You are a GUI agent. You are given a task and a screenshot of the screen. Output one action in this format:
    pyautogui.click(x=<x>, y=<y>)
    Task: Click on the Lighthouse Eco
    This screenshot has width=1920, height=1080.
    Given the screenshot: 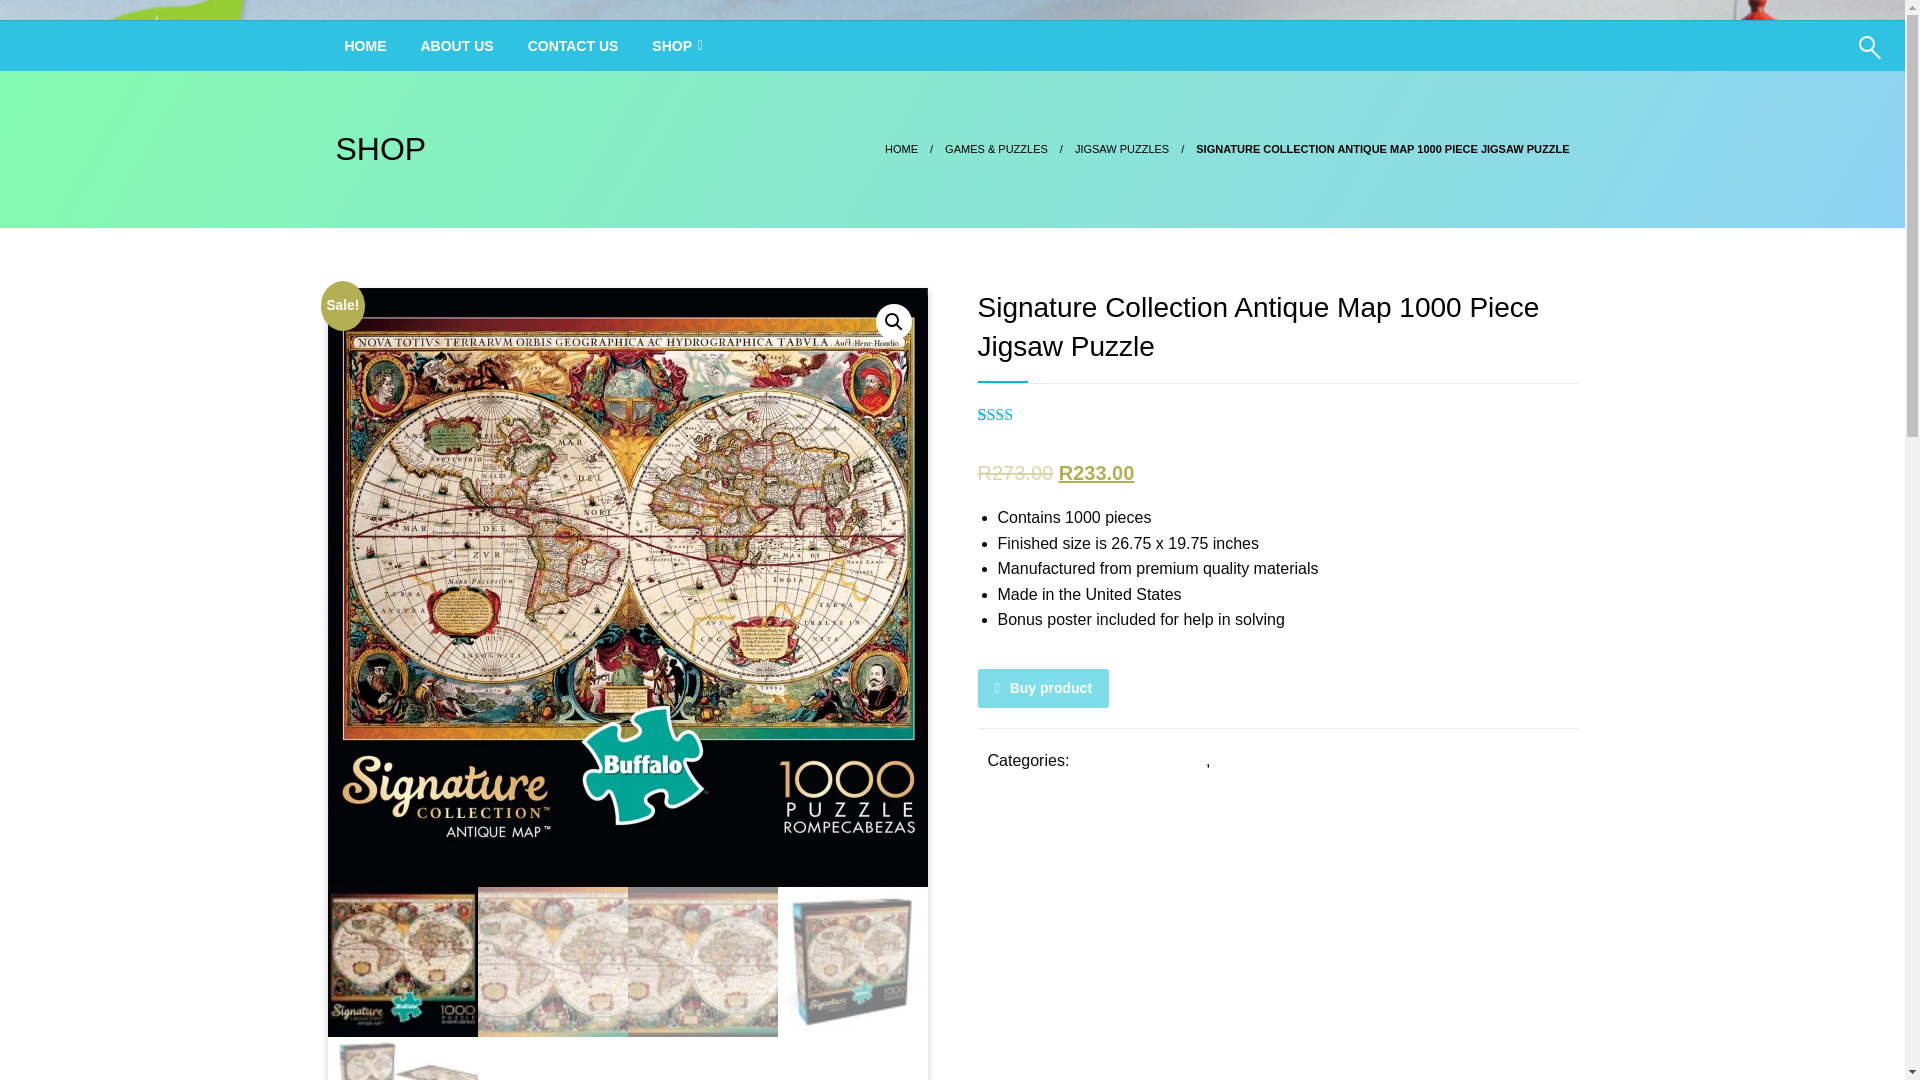 What is the action you would take?
    pyautogui.click(x=466, y=46)
    